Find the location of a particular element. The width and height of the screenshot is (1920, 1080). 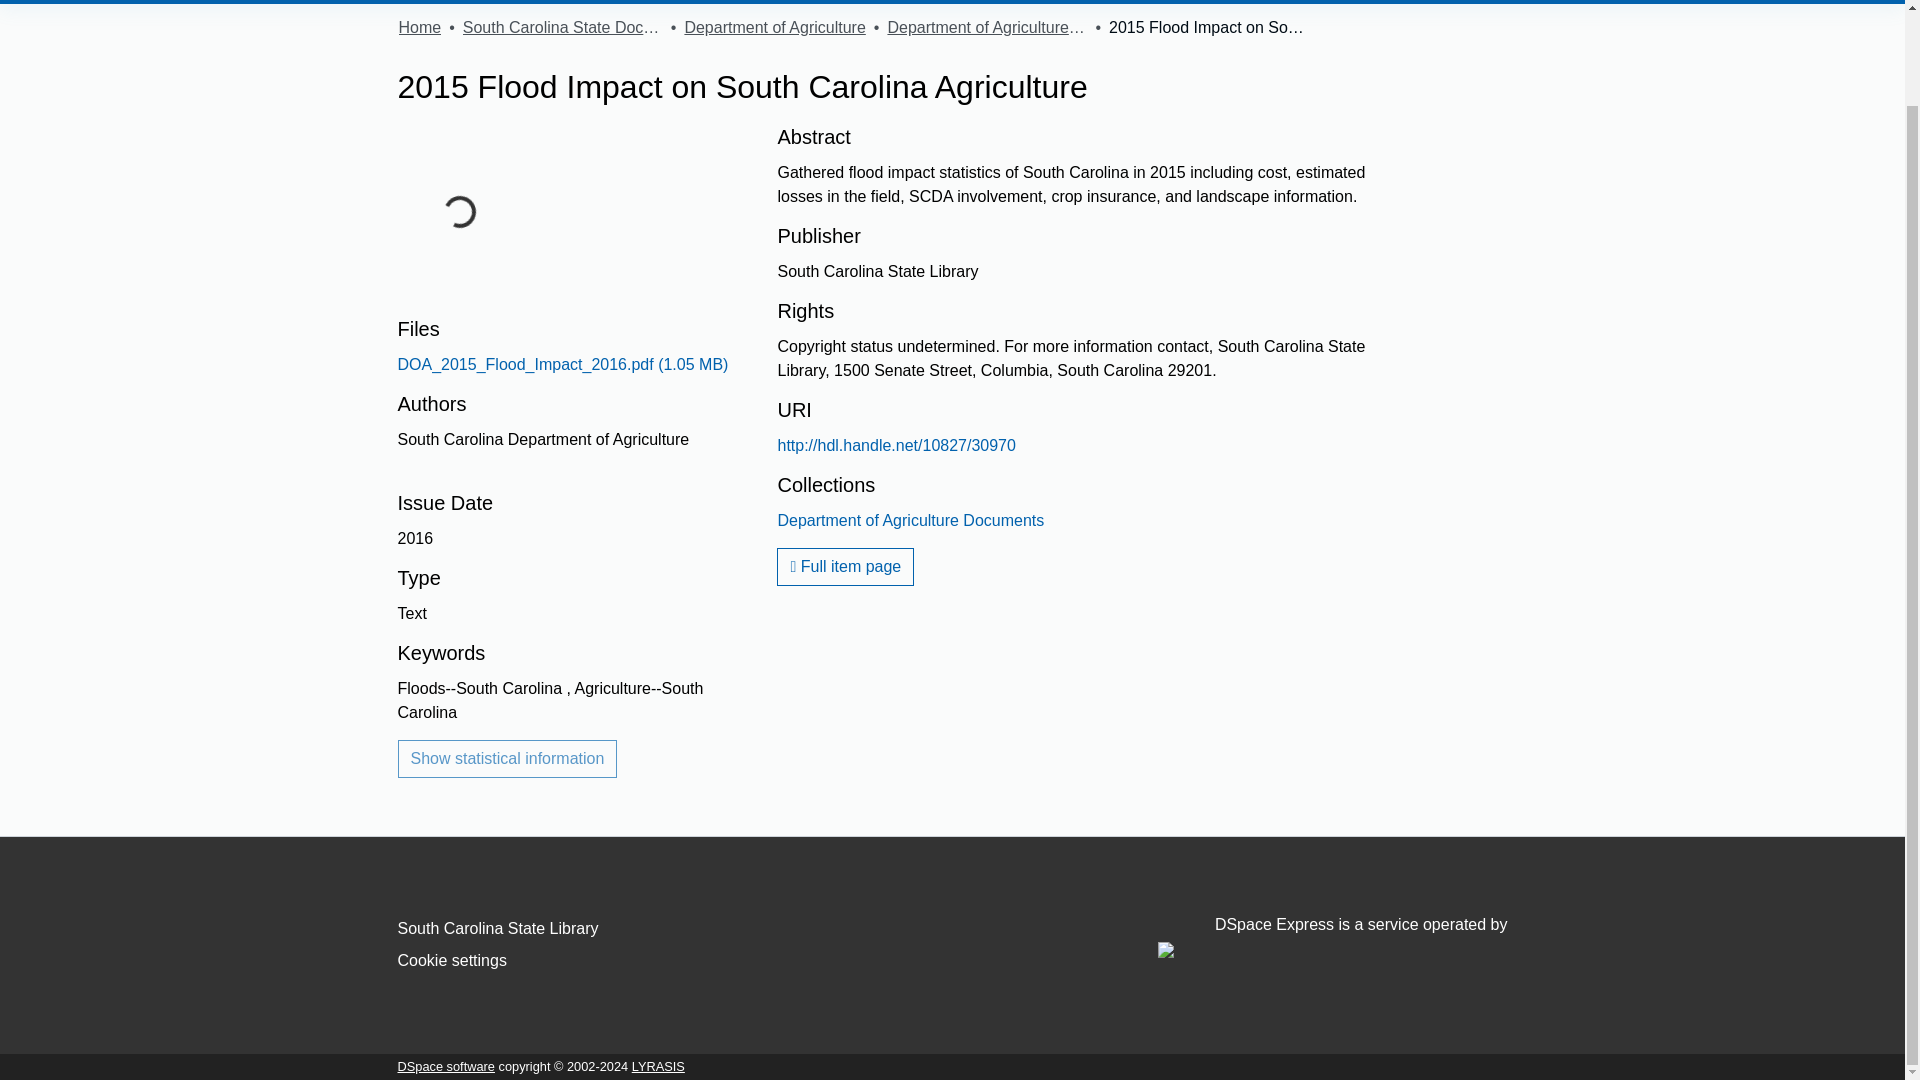

DSpace Express is a service operated by is located at coordinates (1332, 936).